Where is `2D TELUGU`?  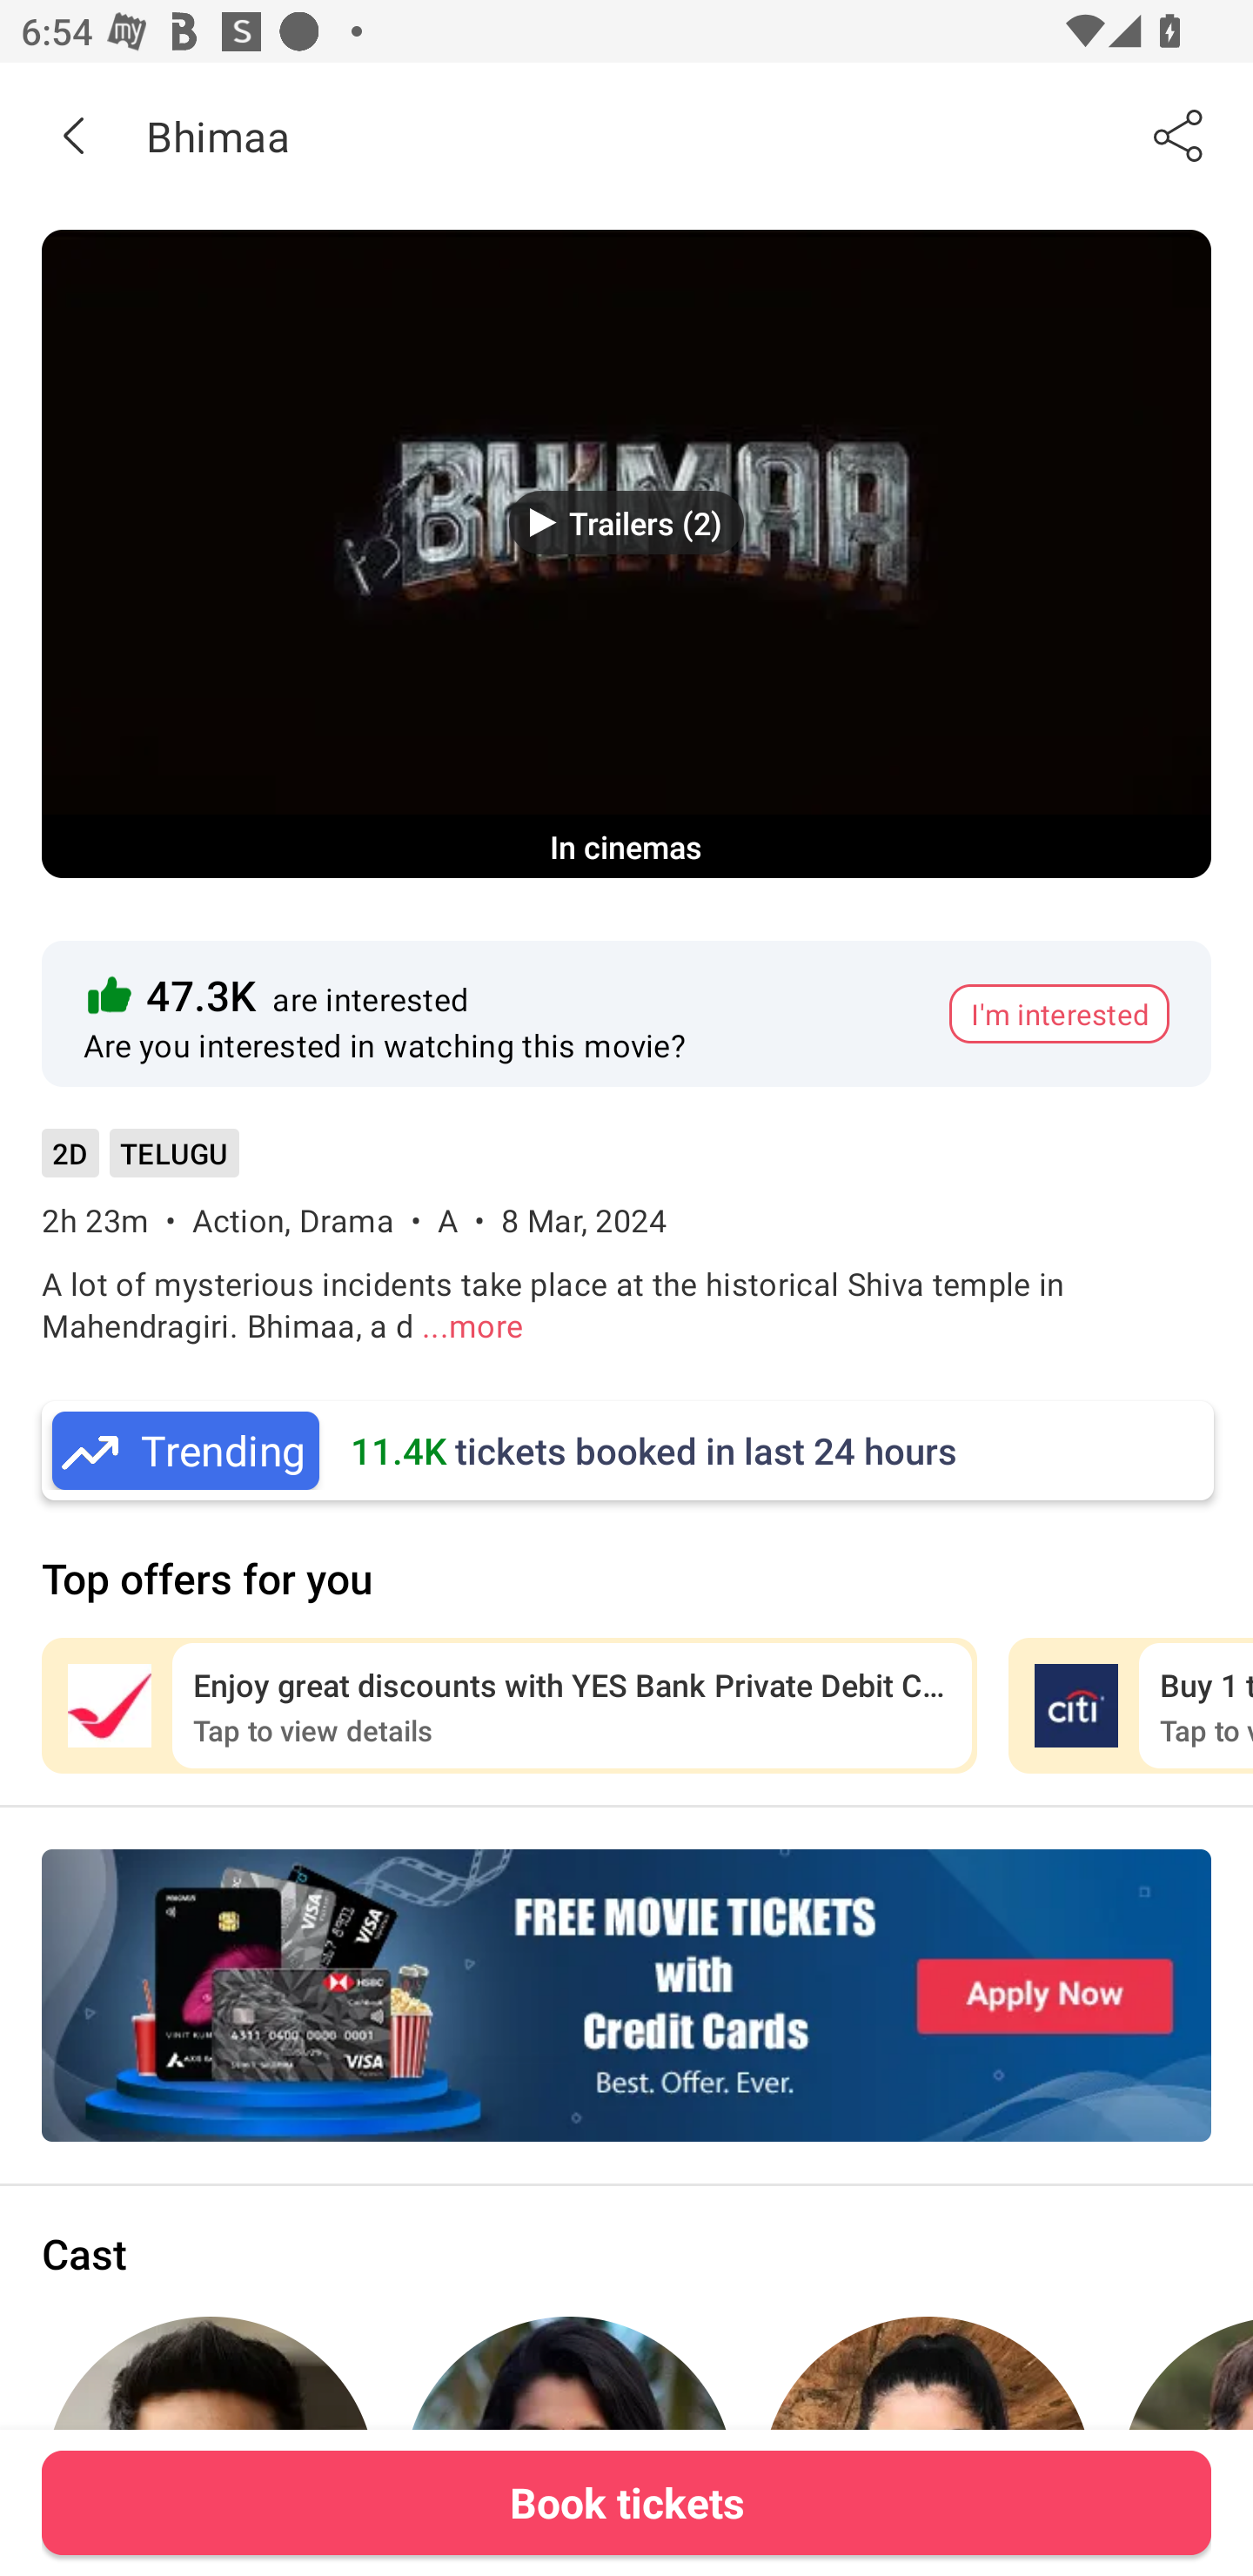
2D TELUGU is located at coordinates (140, 1163).